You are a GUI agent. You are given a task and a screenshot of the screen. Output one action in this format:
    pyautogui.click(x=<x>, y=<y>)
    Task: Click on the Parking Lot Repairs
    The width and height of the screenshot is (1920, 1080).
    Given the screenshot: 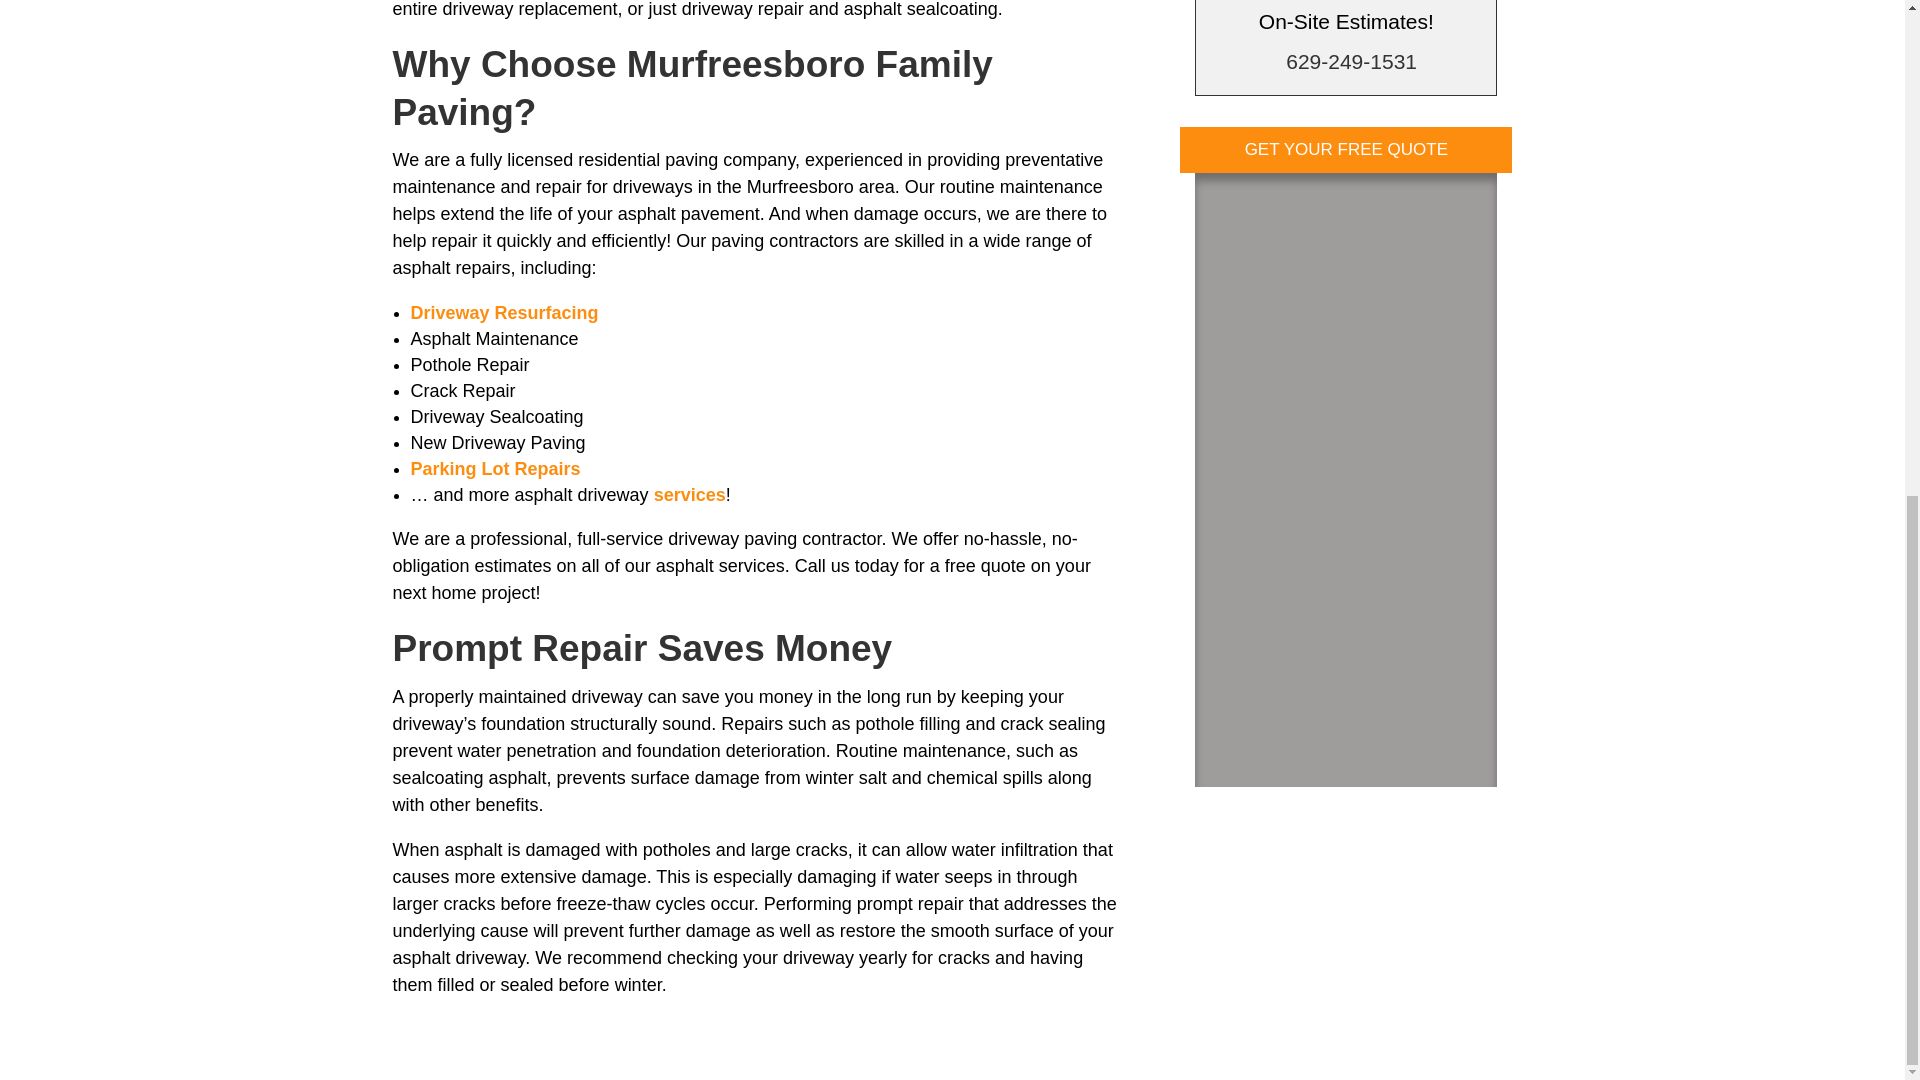 What is the action you would take?
    pyautogui.click(x=494, y=469)
    